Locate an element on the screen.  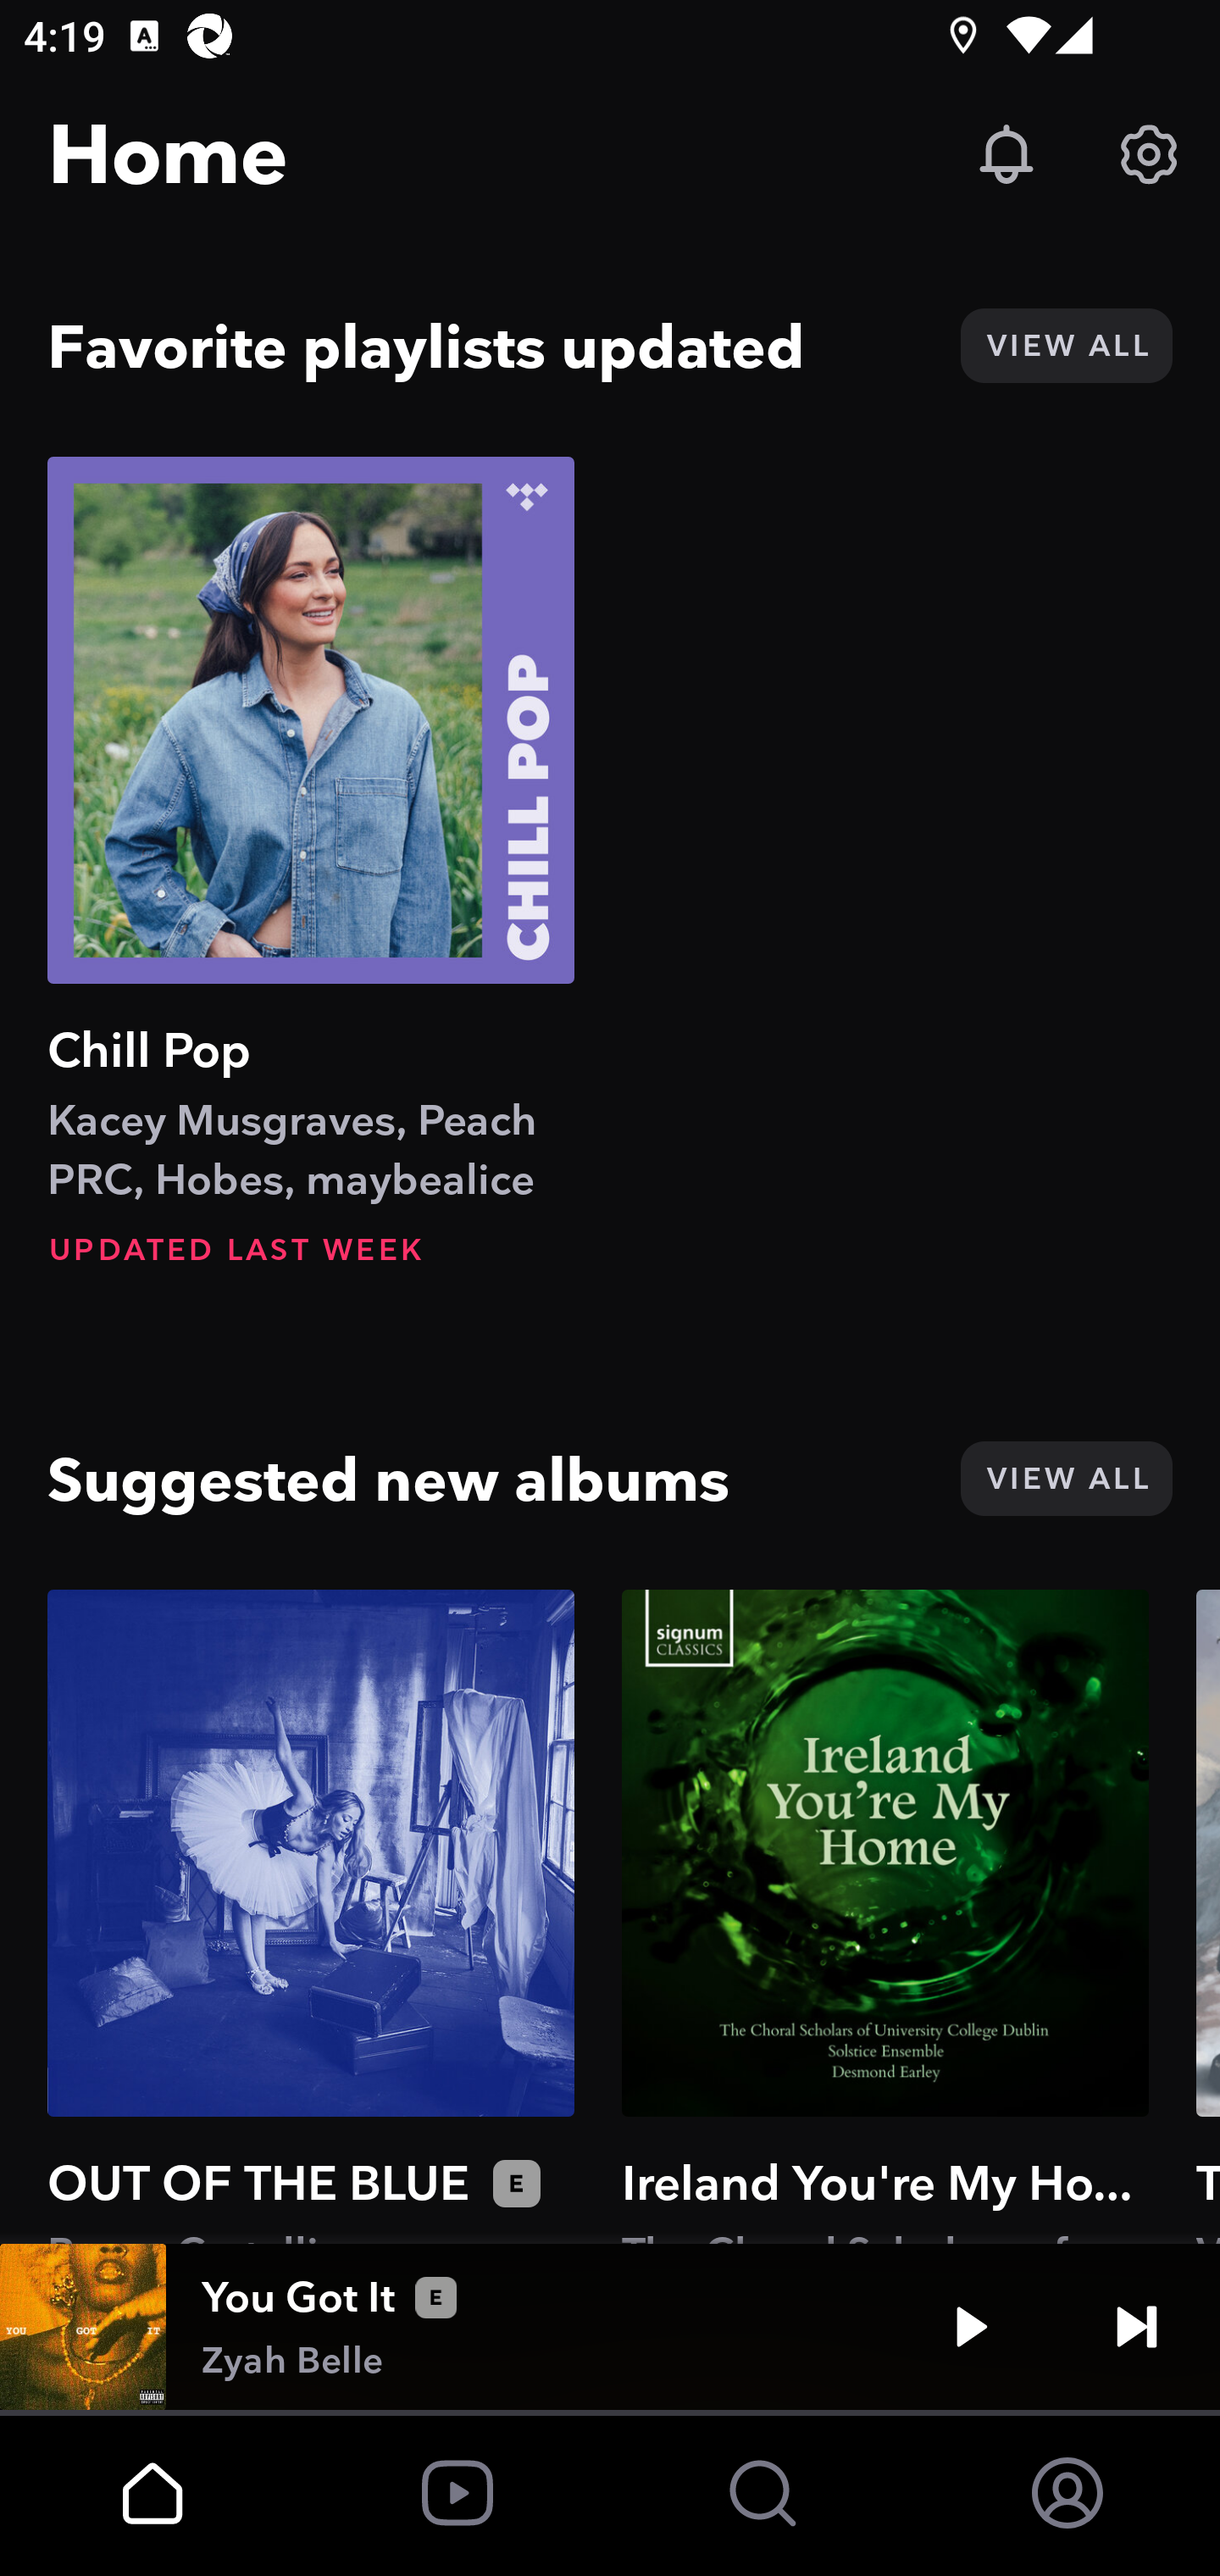
VIEW ALL is located at coordinates (1066, 346).